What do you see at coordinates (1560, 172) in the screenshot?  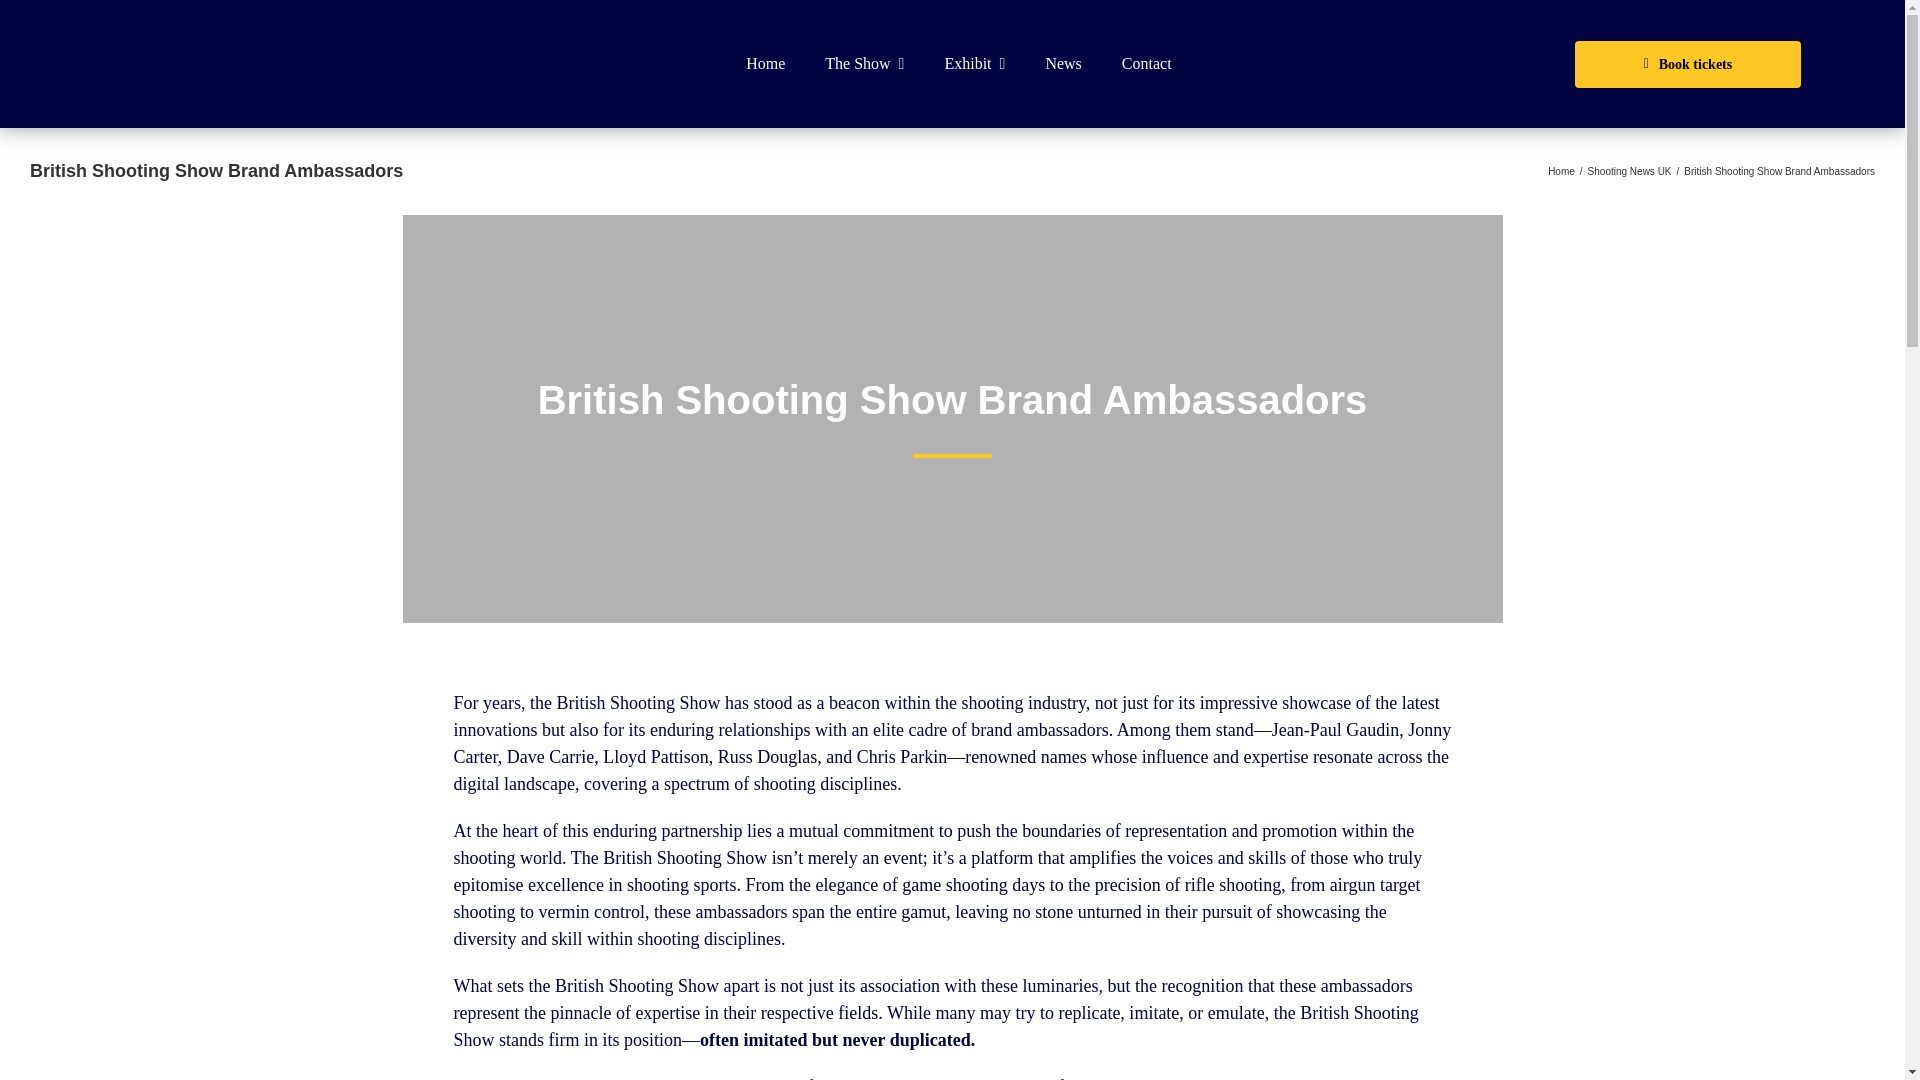 I see `Home` at bounding box center [1560, 172].